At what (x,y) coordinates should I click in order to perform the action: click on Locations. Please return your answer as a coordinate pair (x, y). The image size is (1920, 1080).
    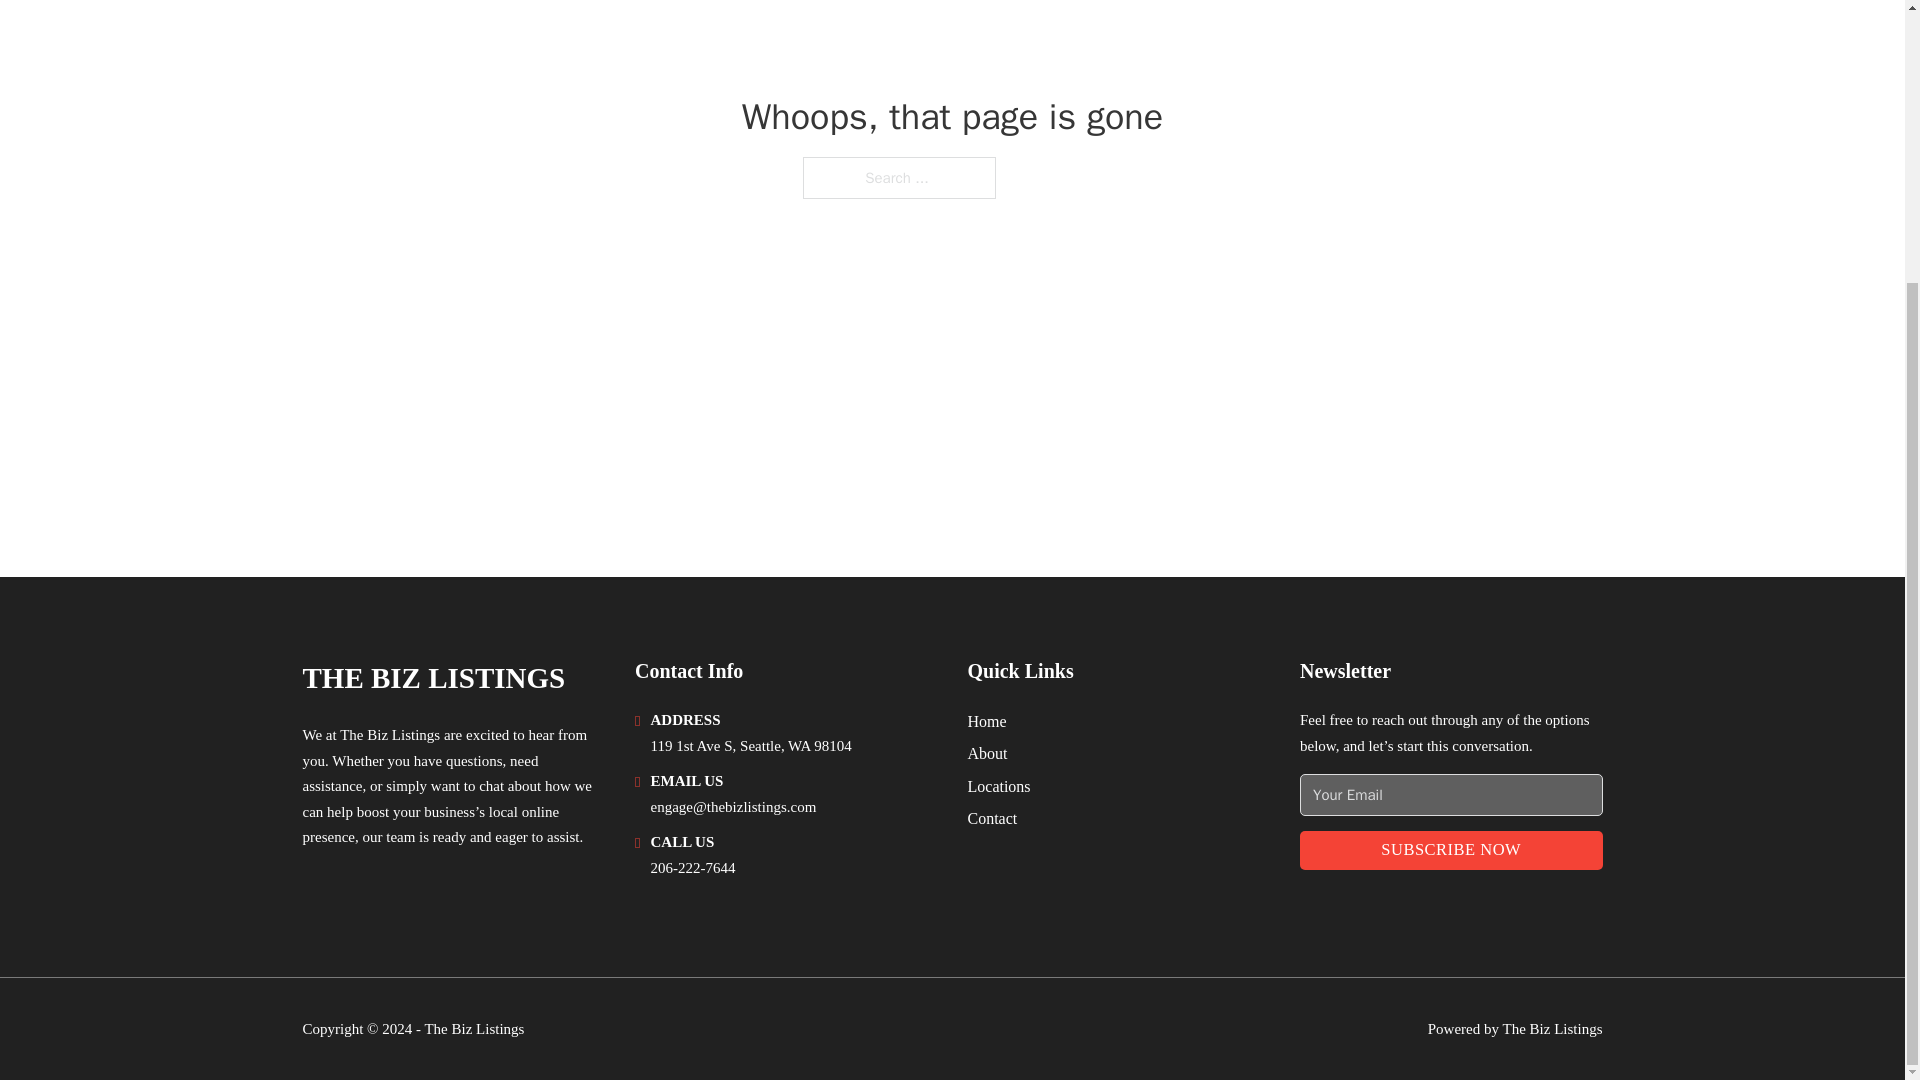
    Looking at the image, I should click on (999, 786).